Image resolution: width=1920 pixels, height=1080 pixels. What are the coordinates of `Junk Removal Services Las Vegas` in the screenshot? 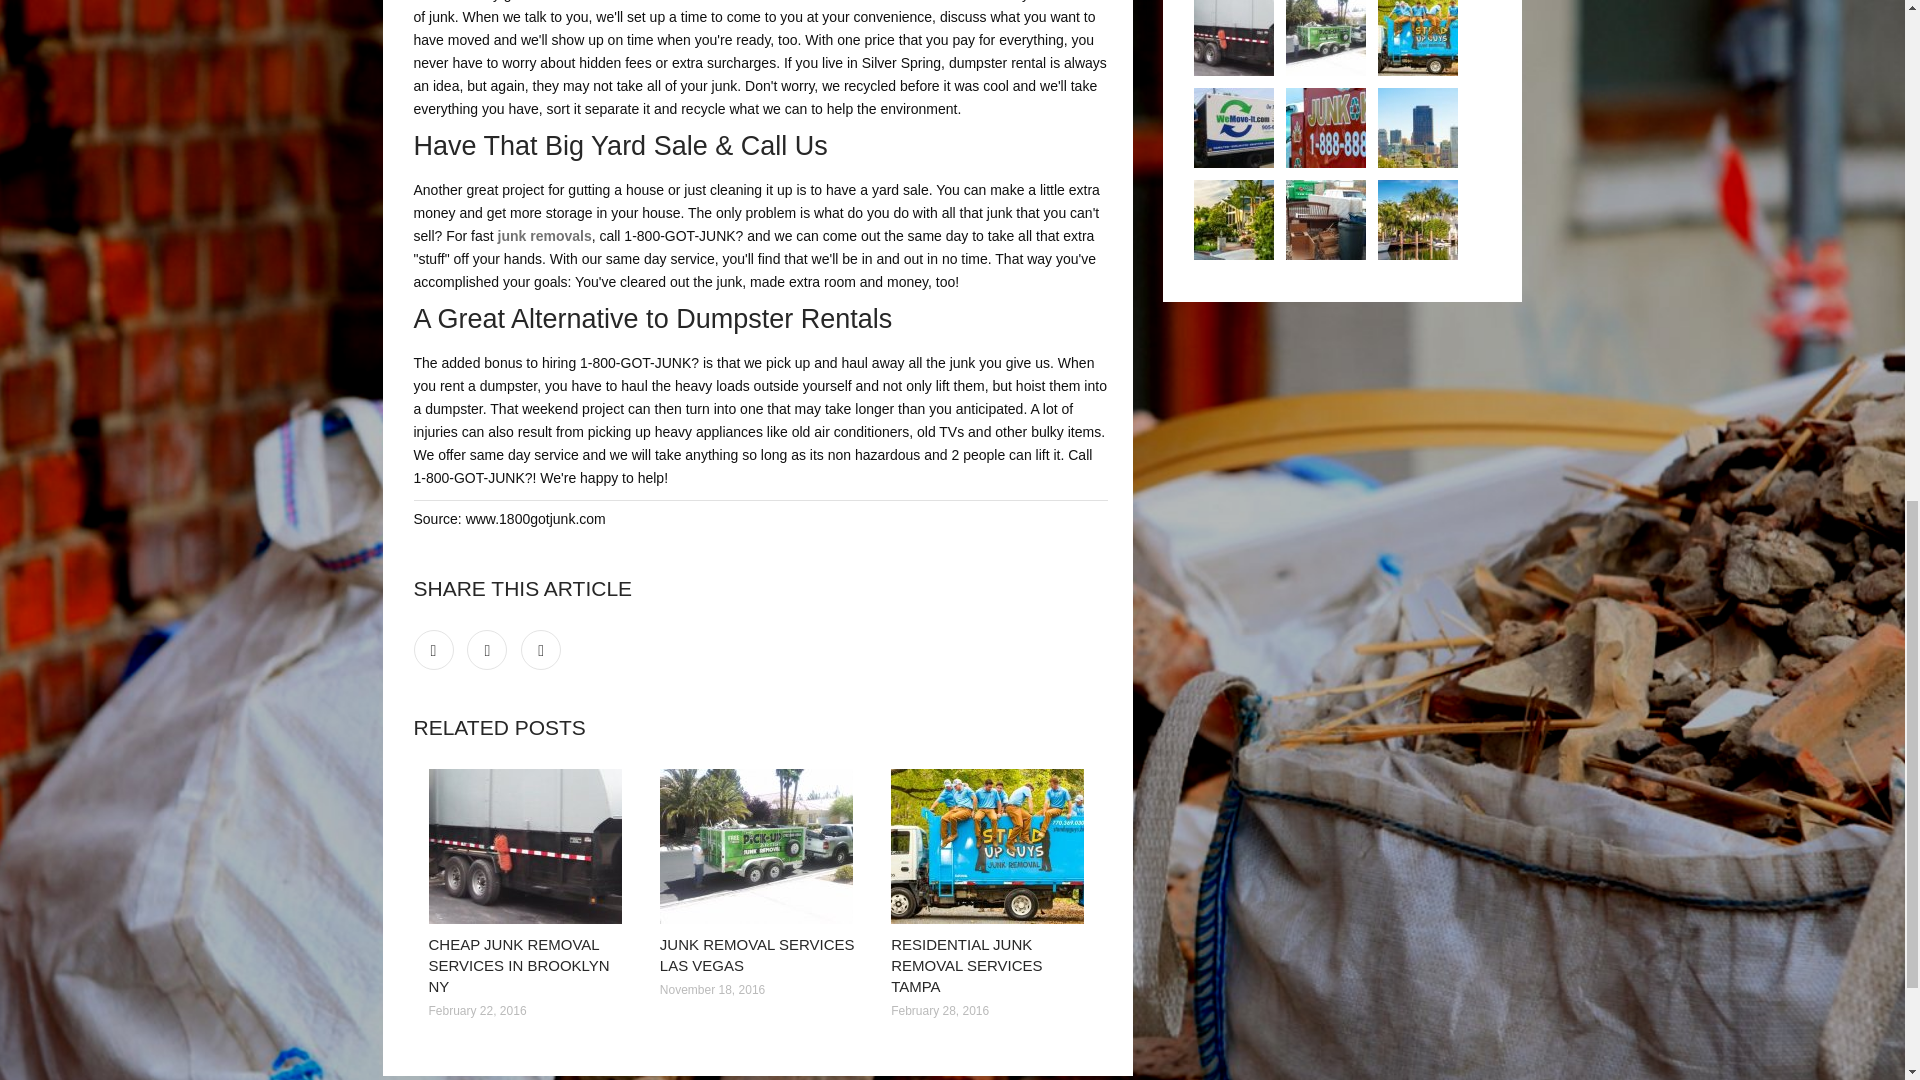 It's located at (760, 846).